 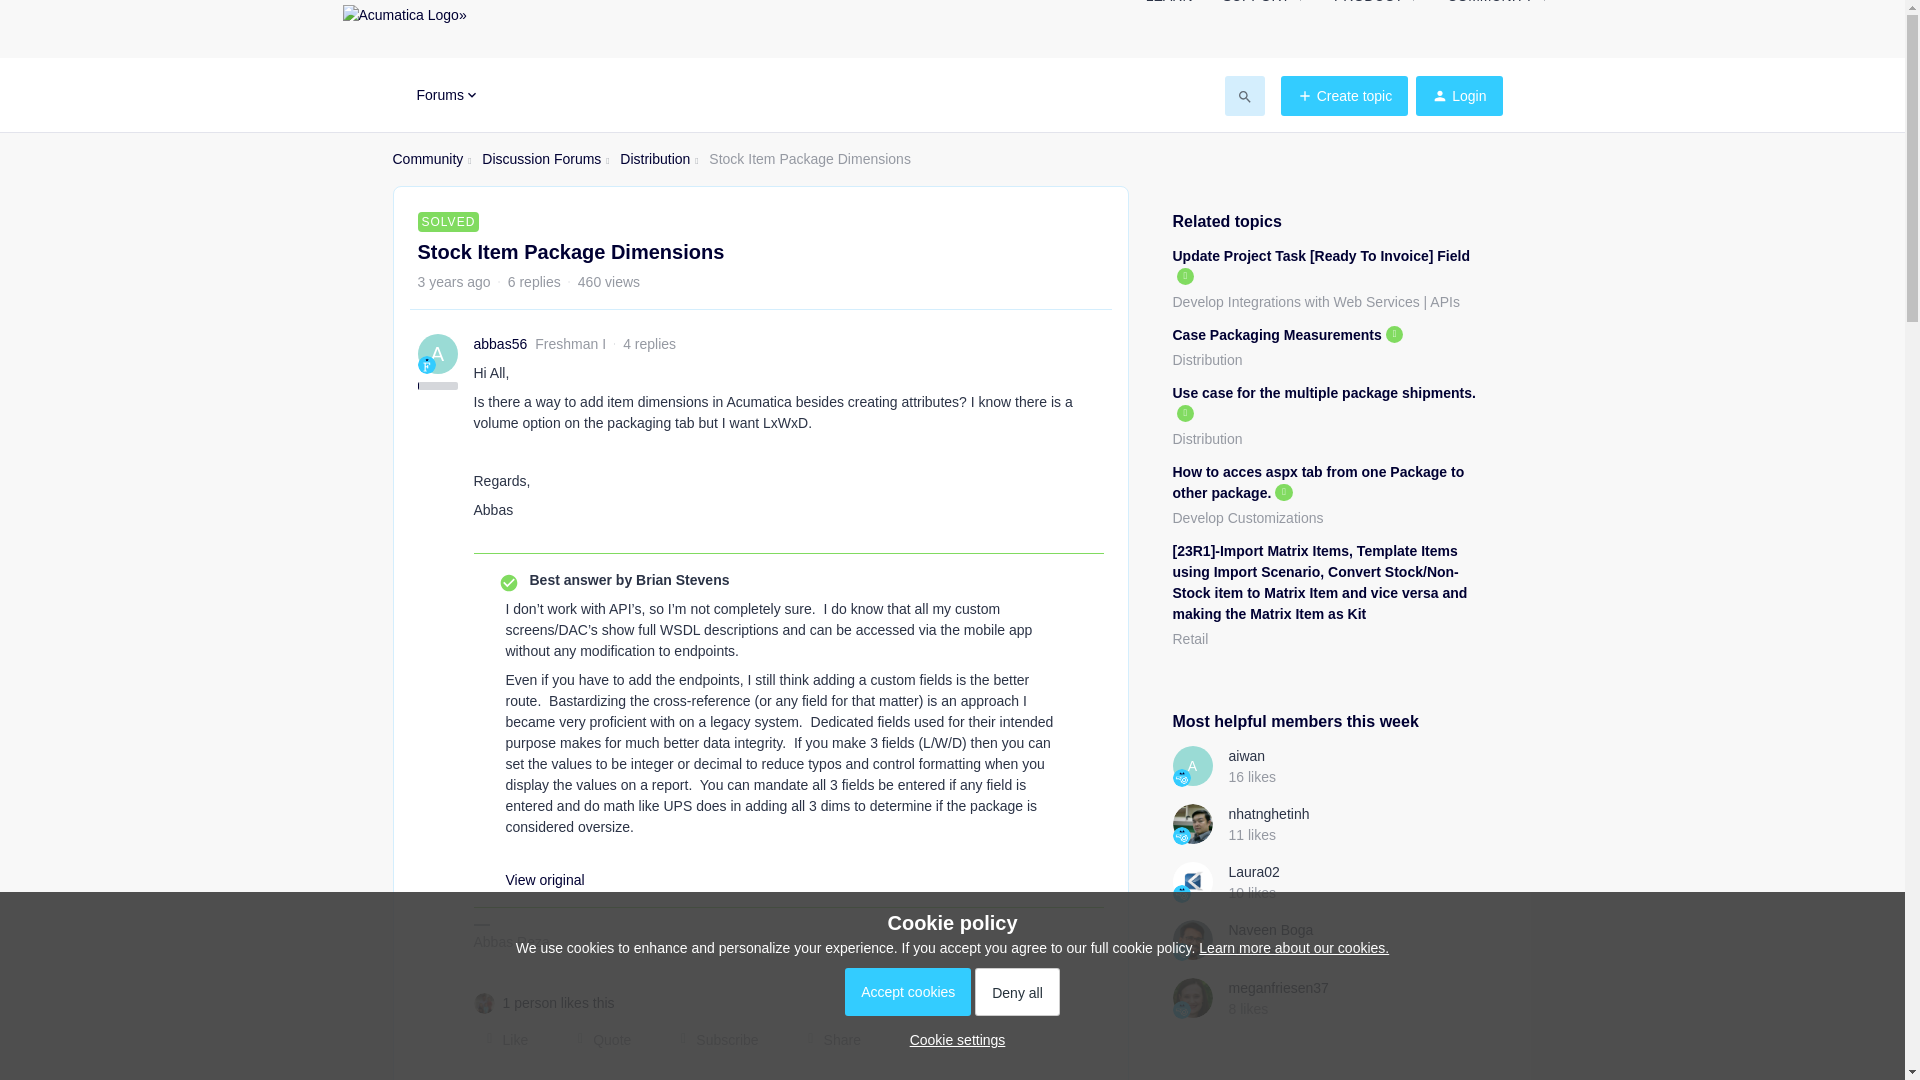 What do you see at coordinates (1497, 8) in the screenshot?
I see `COMMUNITY` at bounding box center [1497, 8].